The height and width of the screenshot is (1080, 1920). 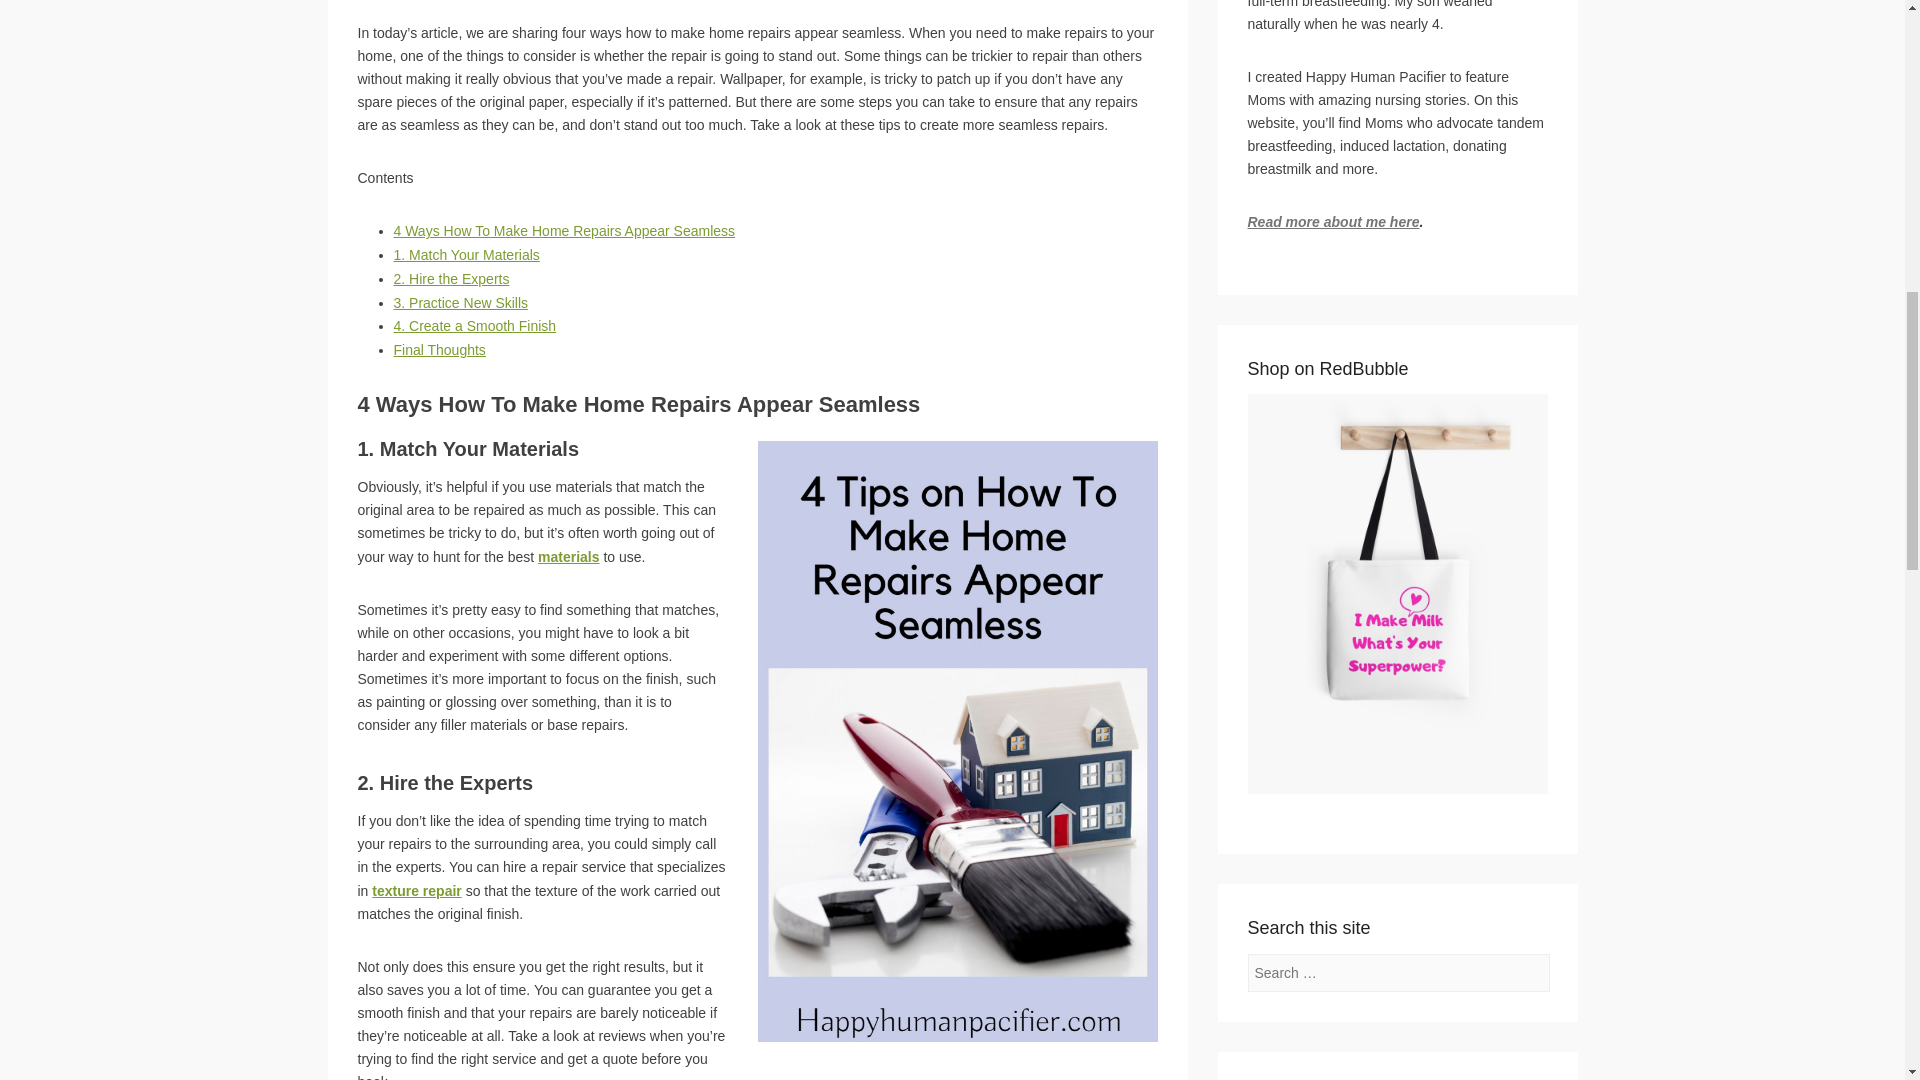 What do you see at coordinates (461, 302) in the screenshot?
I see `3. Practice New Skills` at bounding box center [461, 302].